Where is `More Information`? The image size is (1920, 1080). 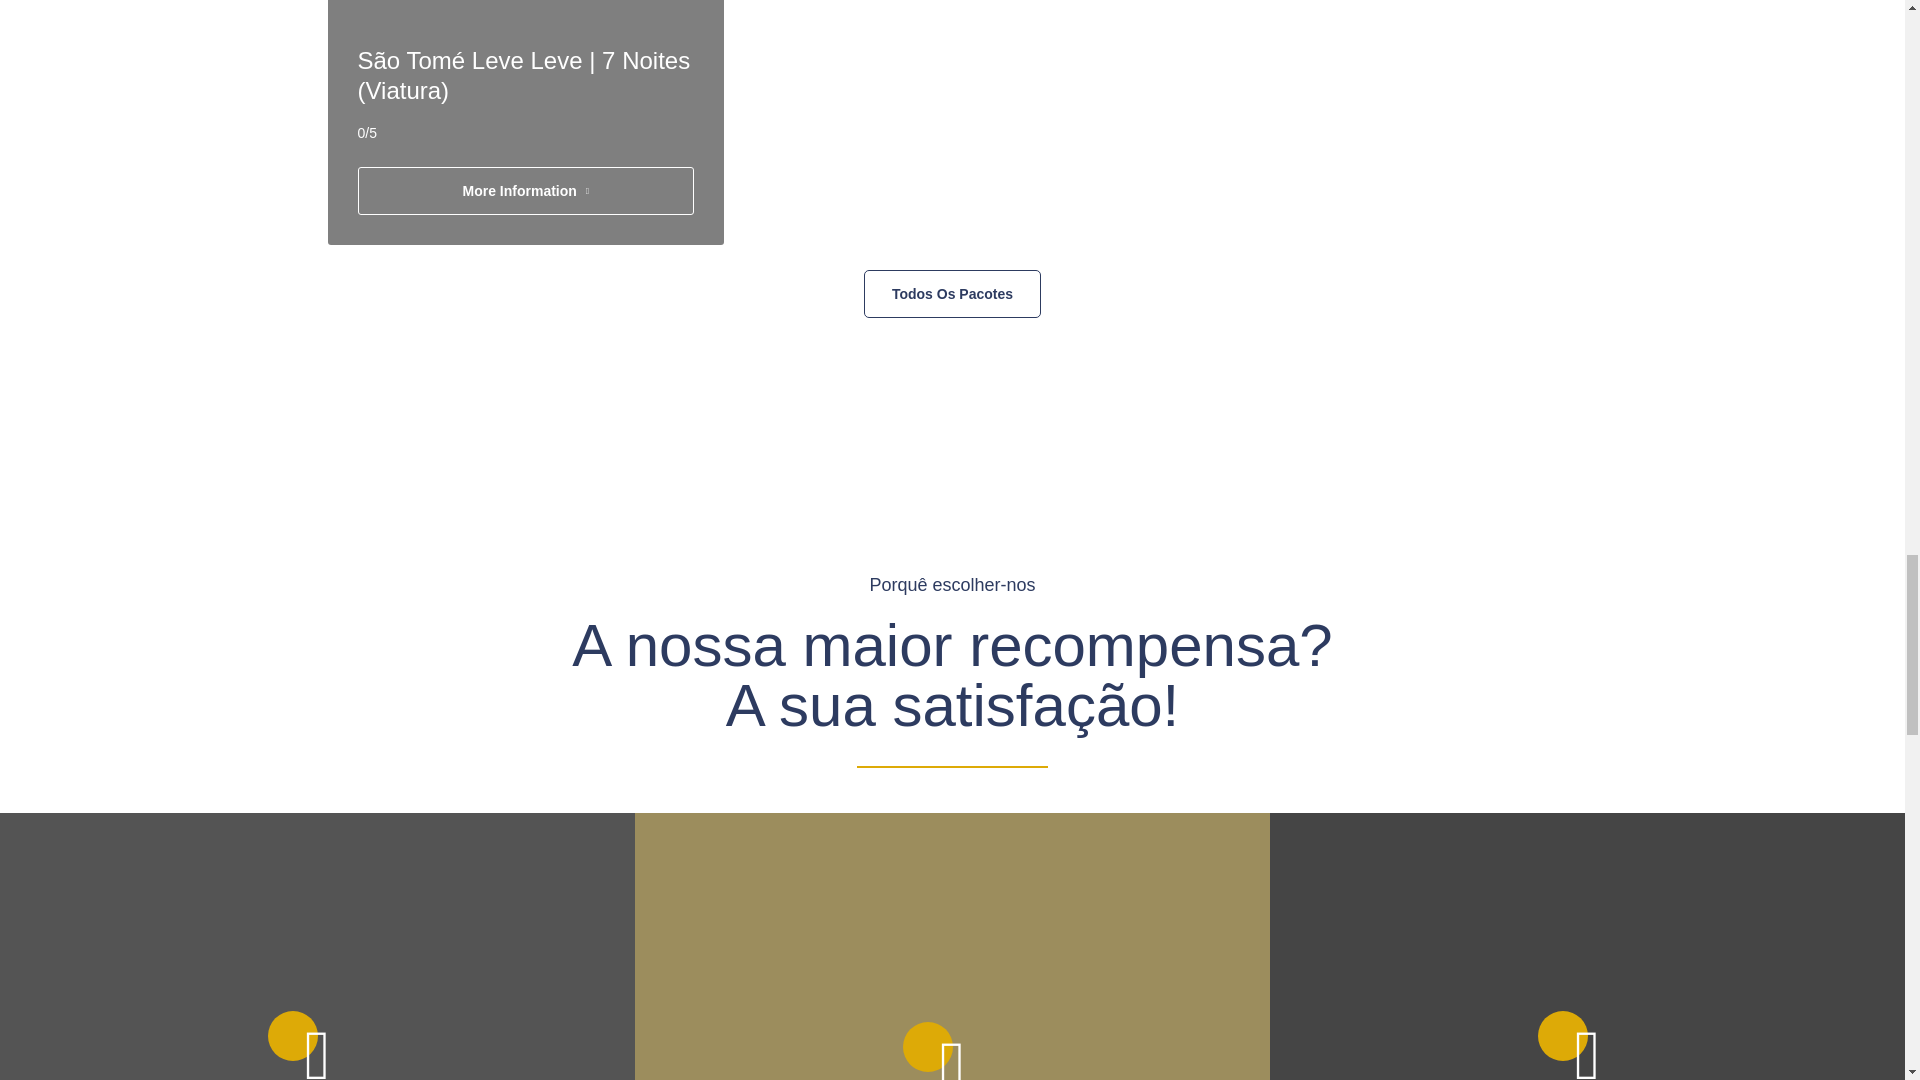 More Information is located at coordinates (526, 190).